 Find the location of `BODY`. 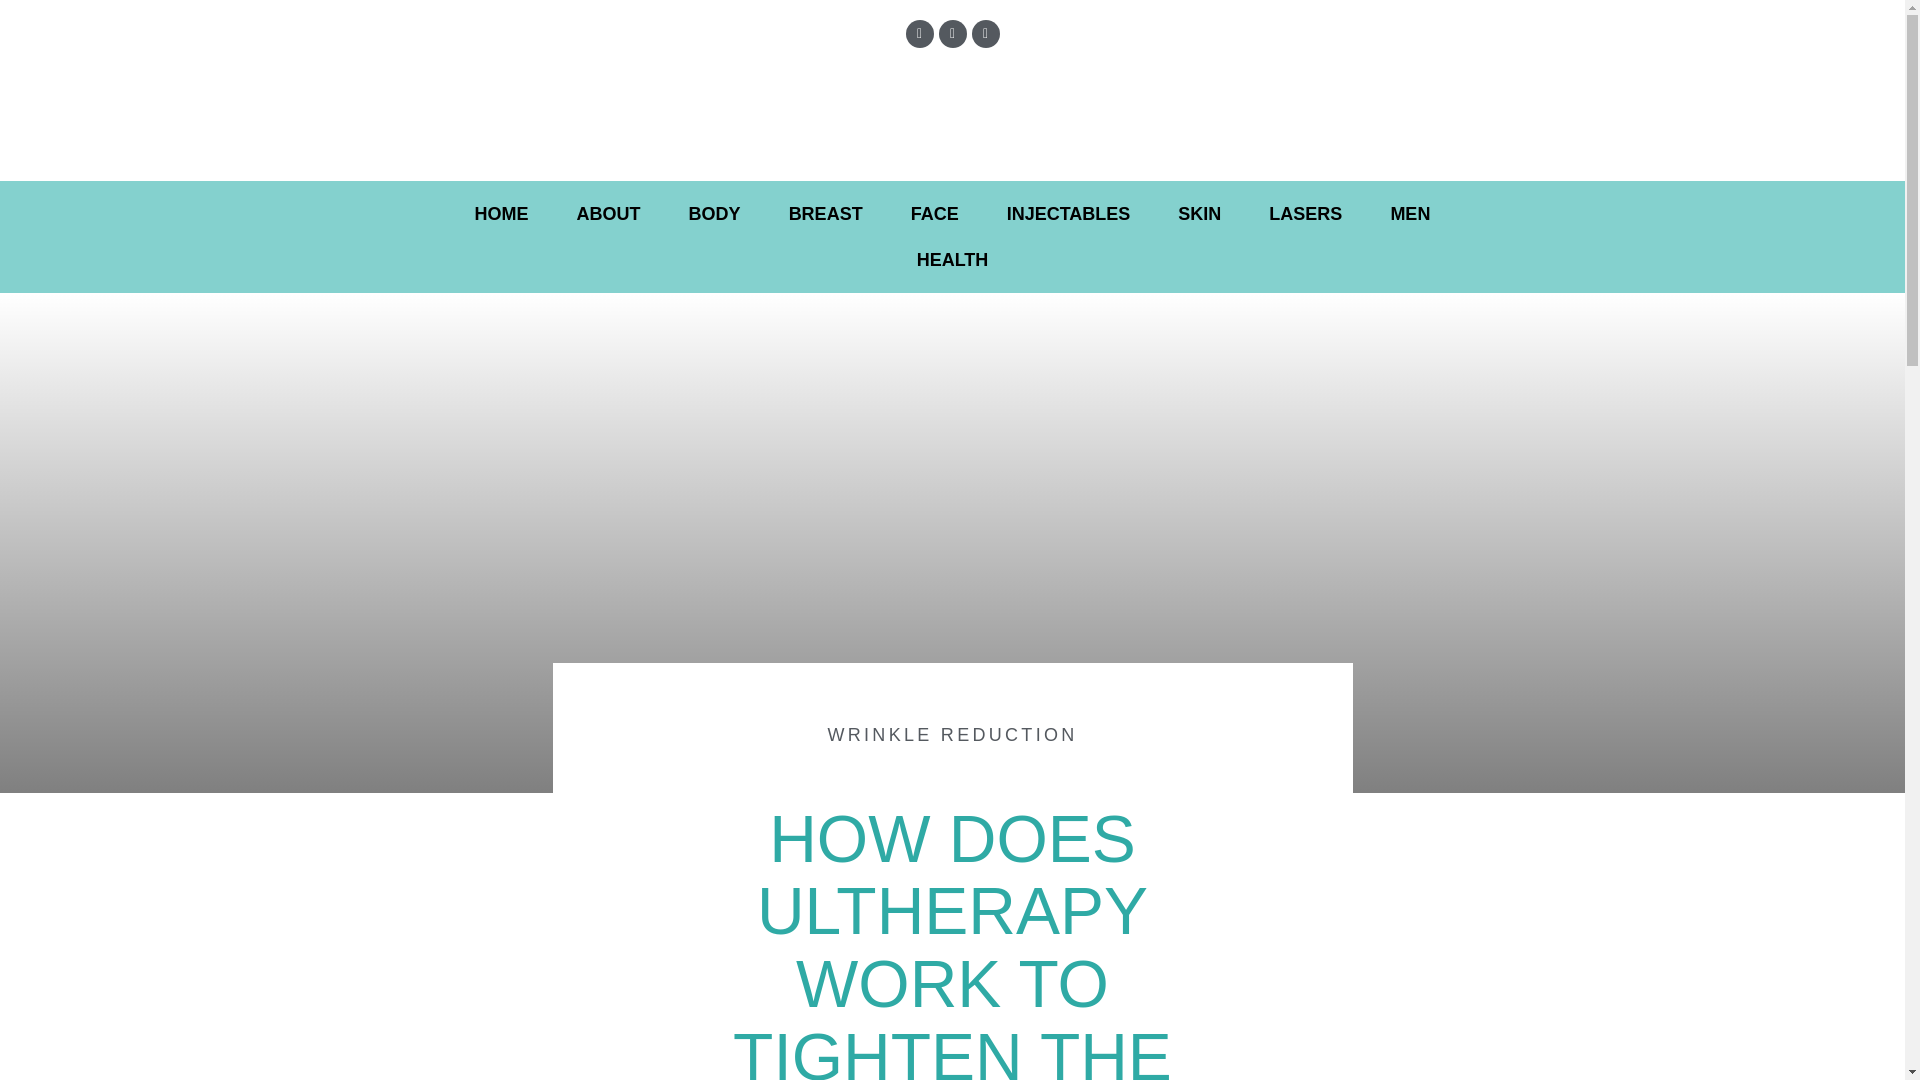

BODY is located at coordinates (714, 214).